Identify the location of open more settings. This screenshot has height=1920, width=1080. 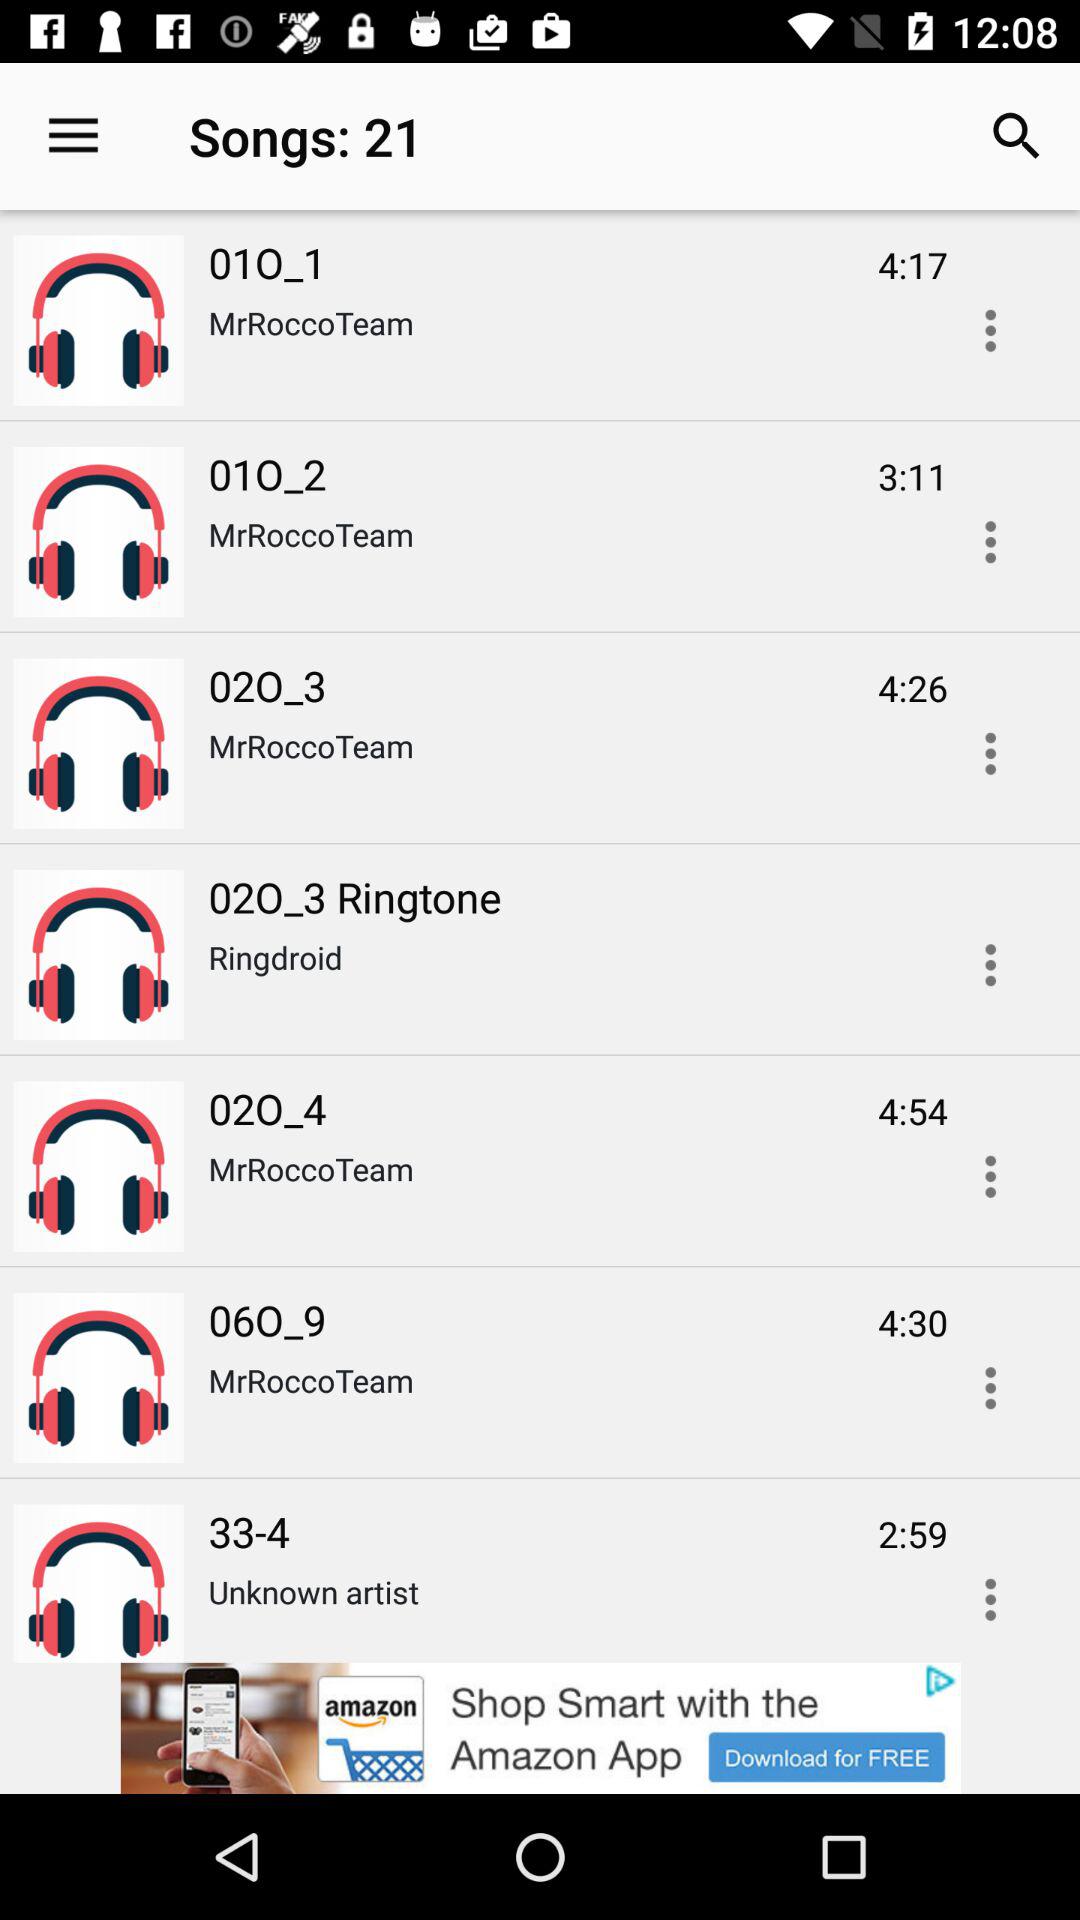
(990, 754).